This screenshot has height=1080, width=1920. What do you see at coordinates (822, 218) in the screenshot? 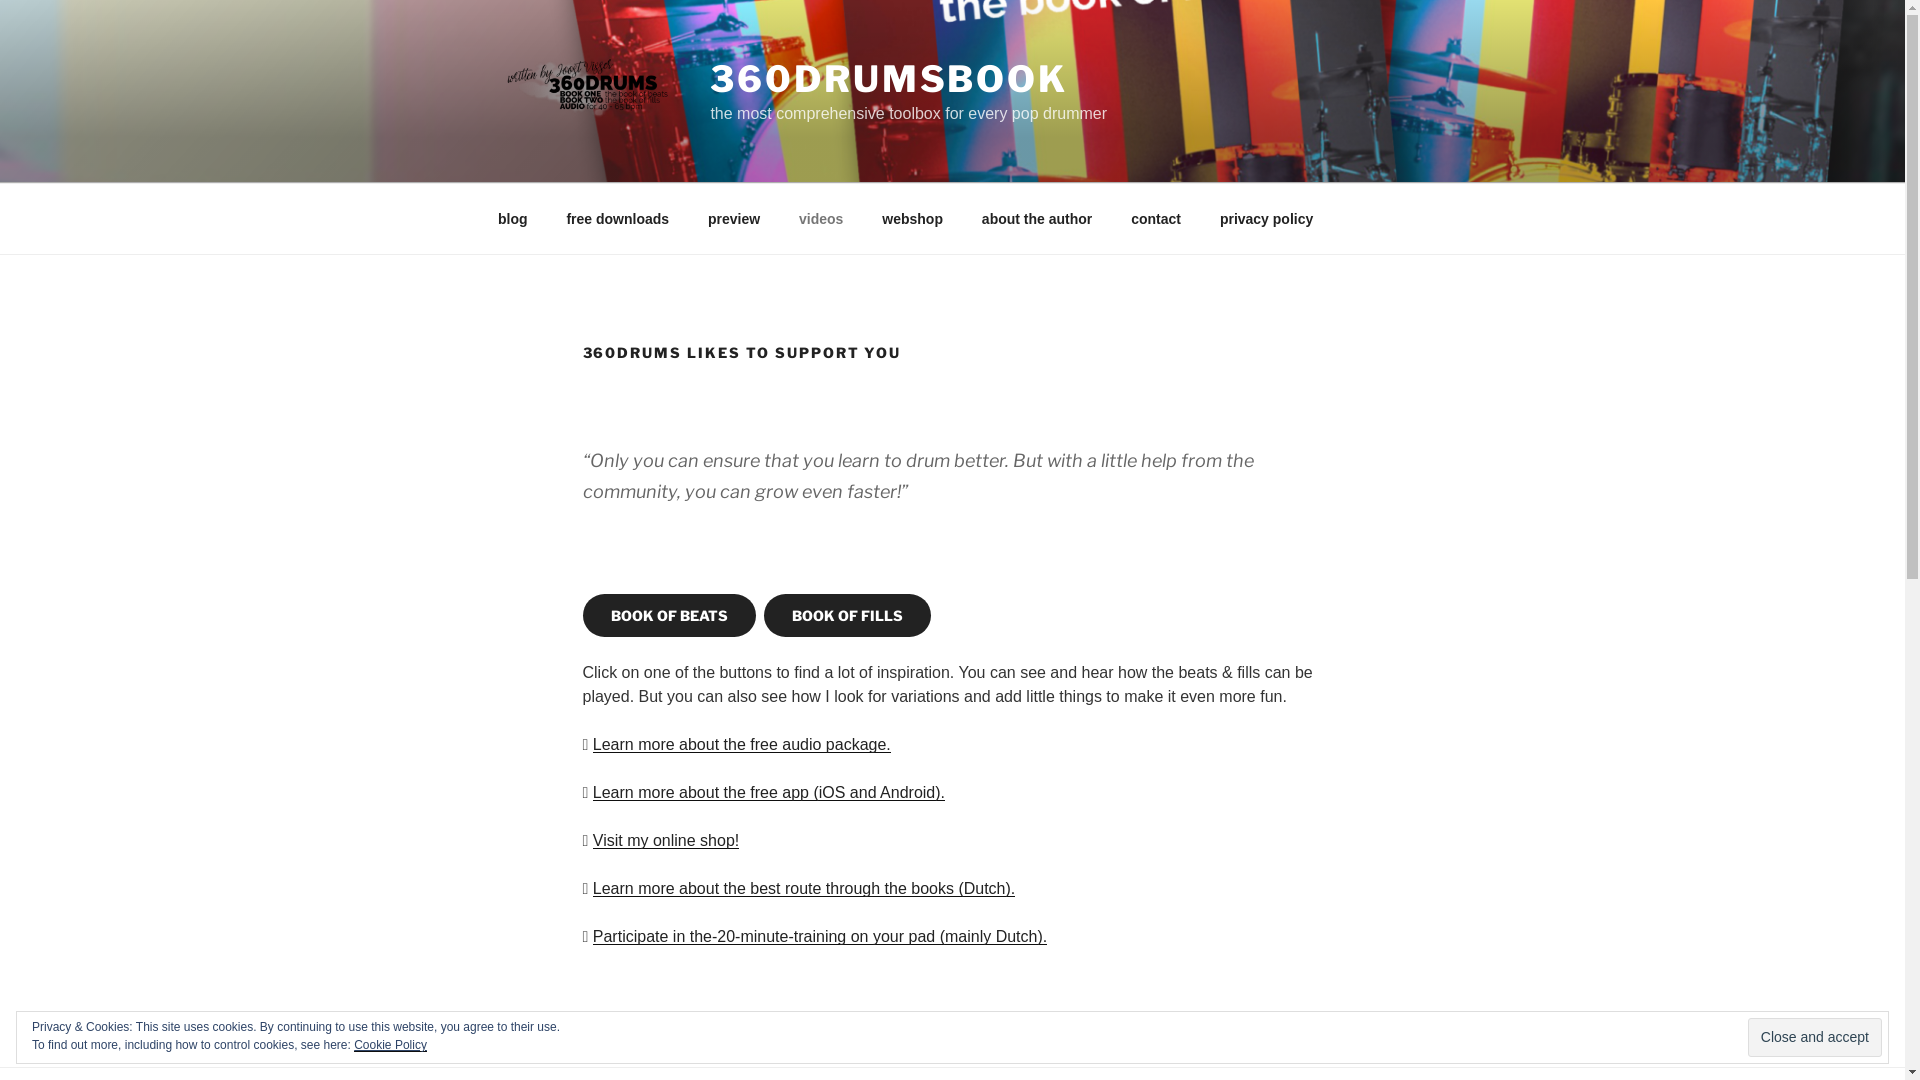
I see `videos` at bounding box center [822, 218].